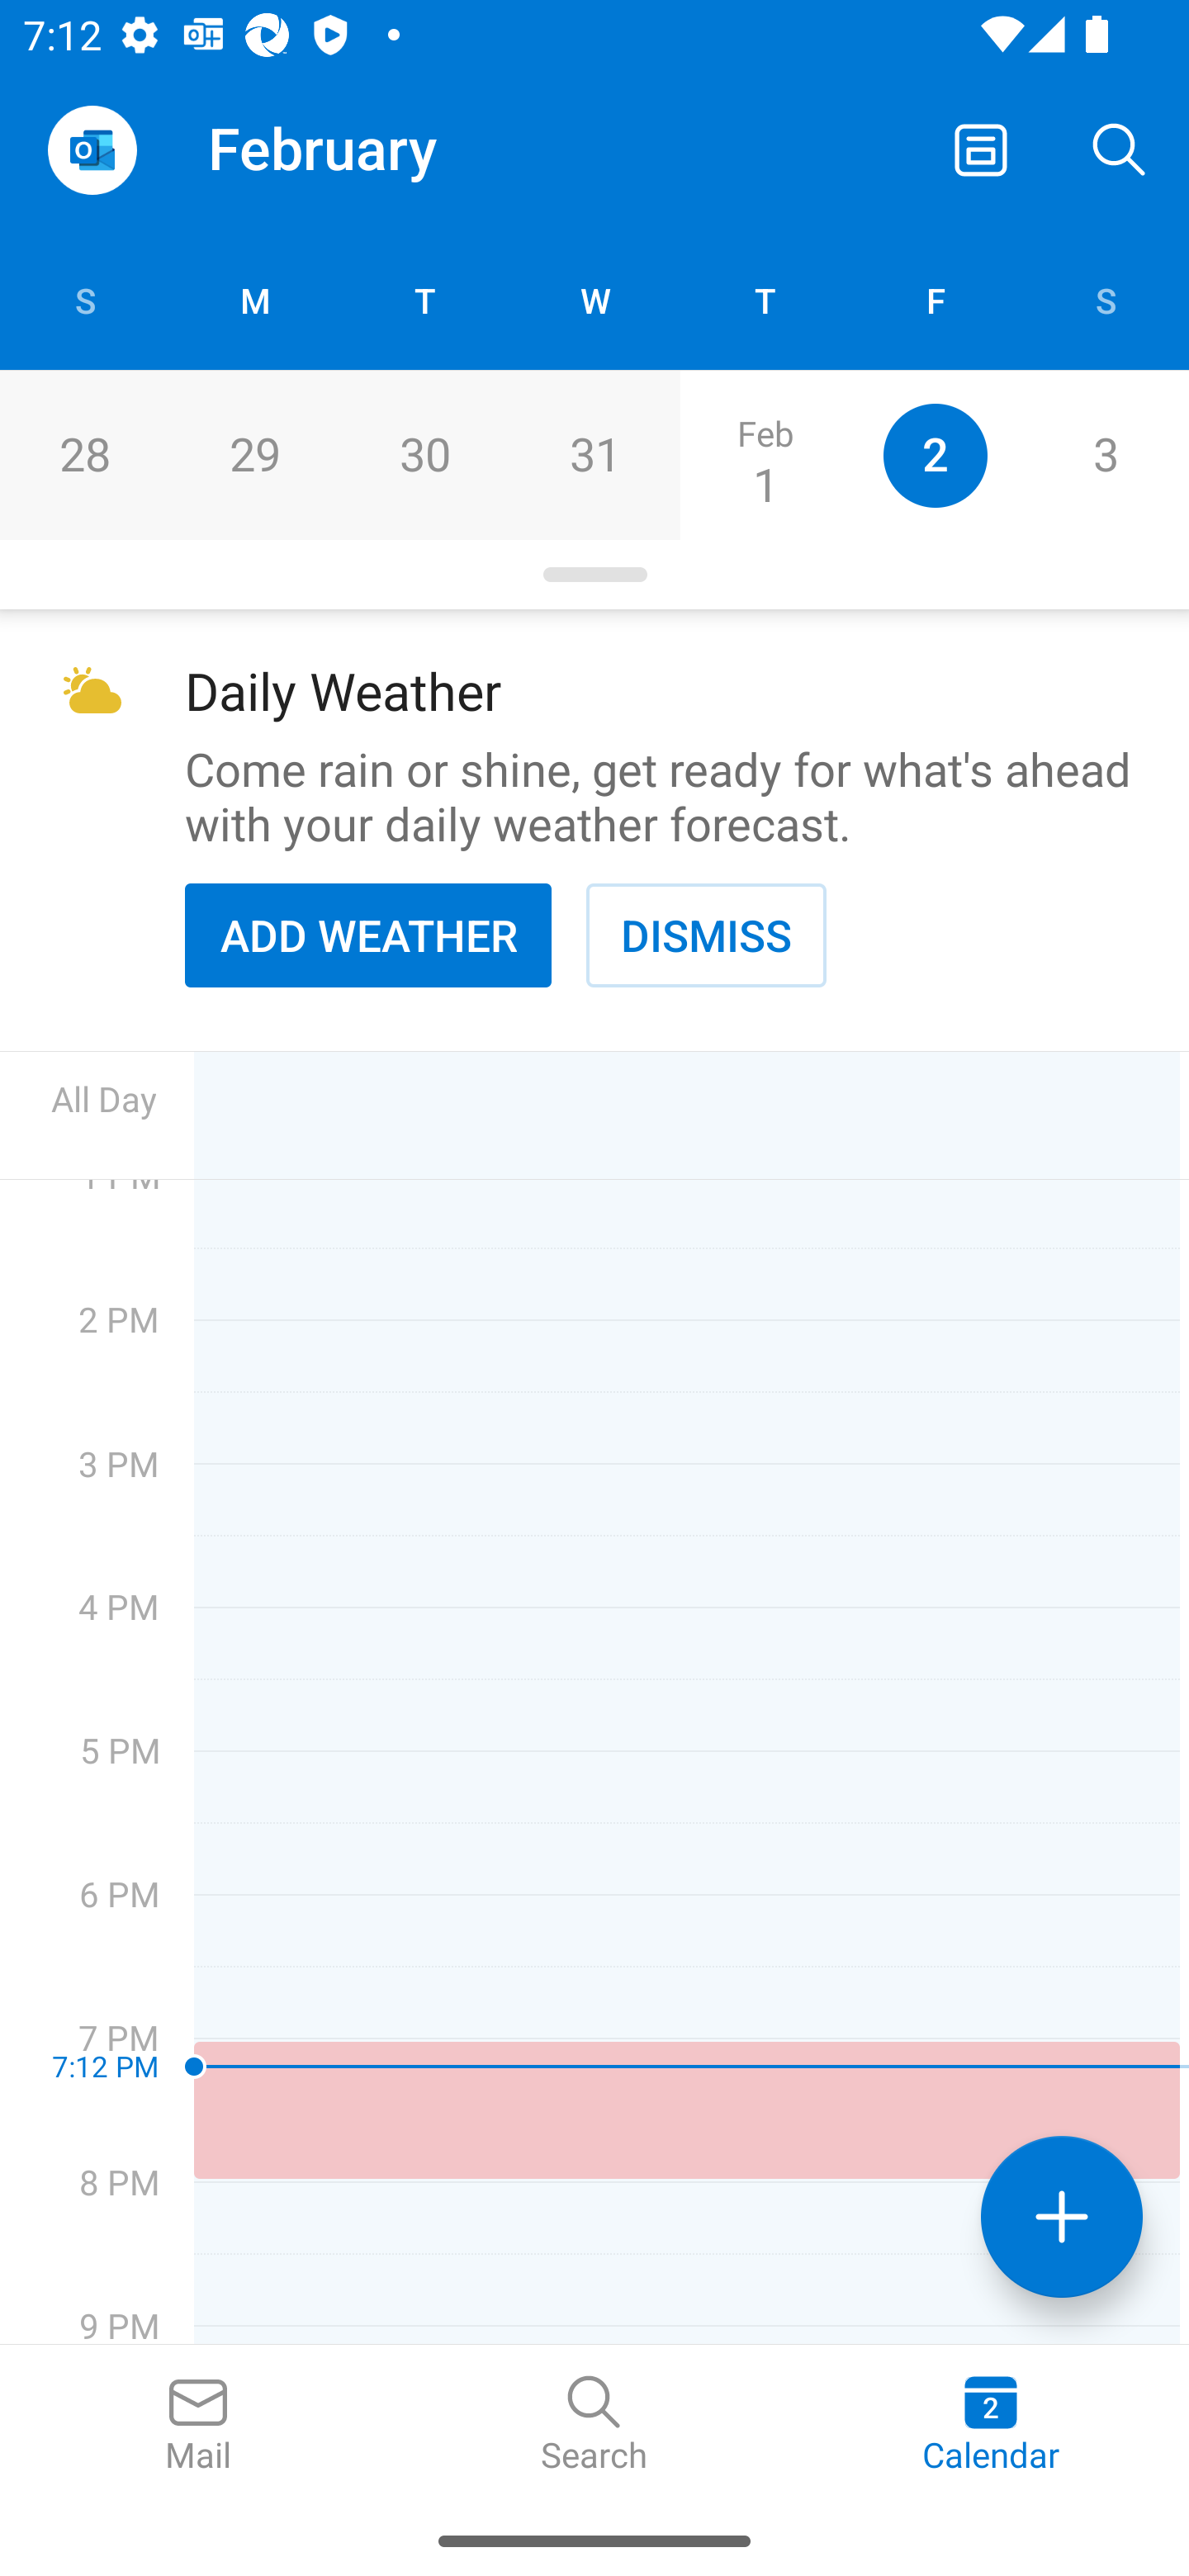 Image resolution: width=1189 pixels, height=2576 pixels. I want to click on Feb
1 Thursday, February 1, so click(765, 456).